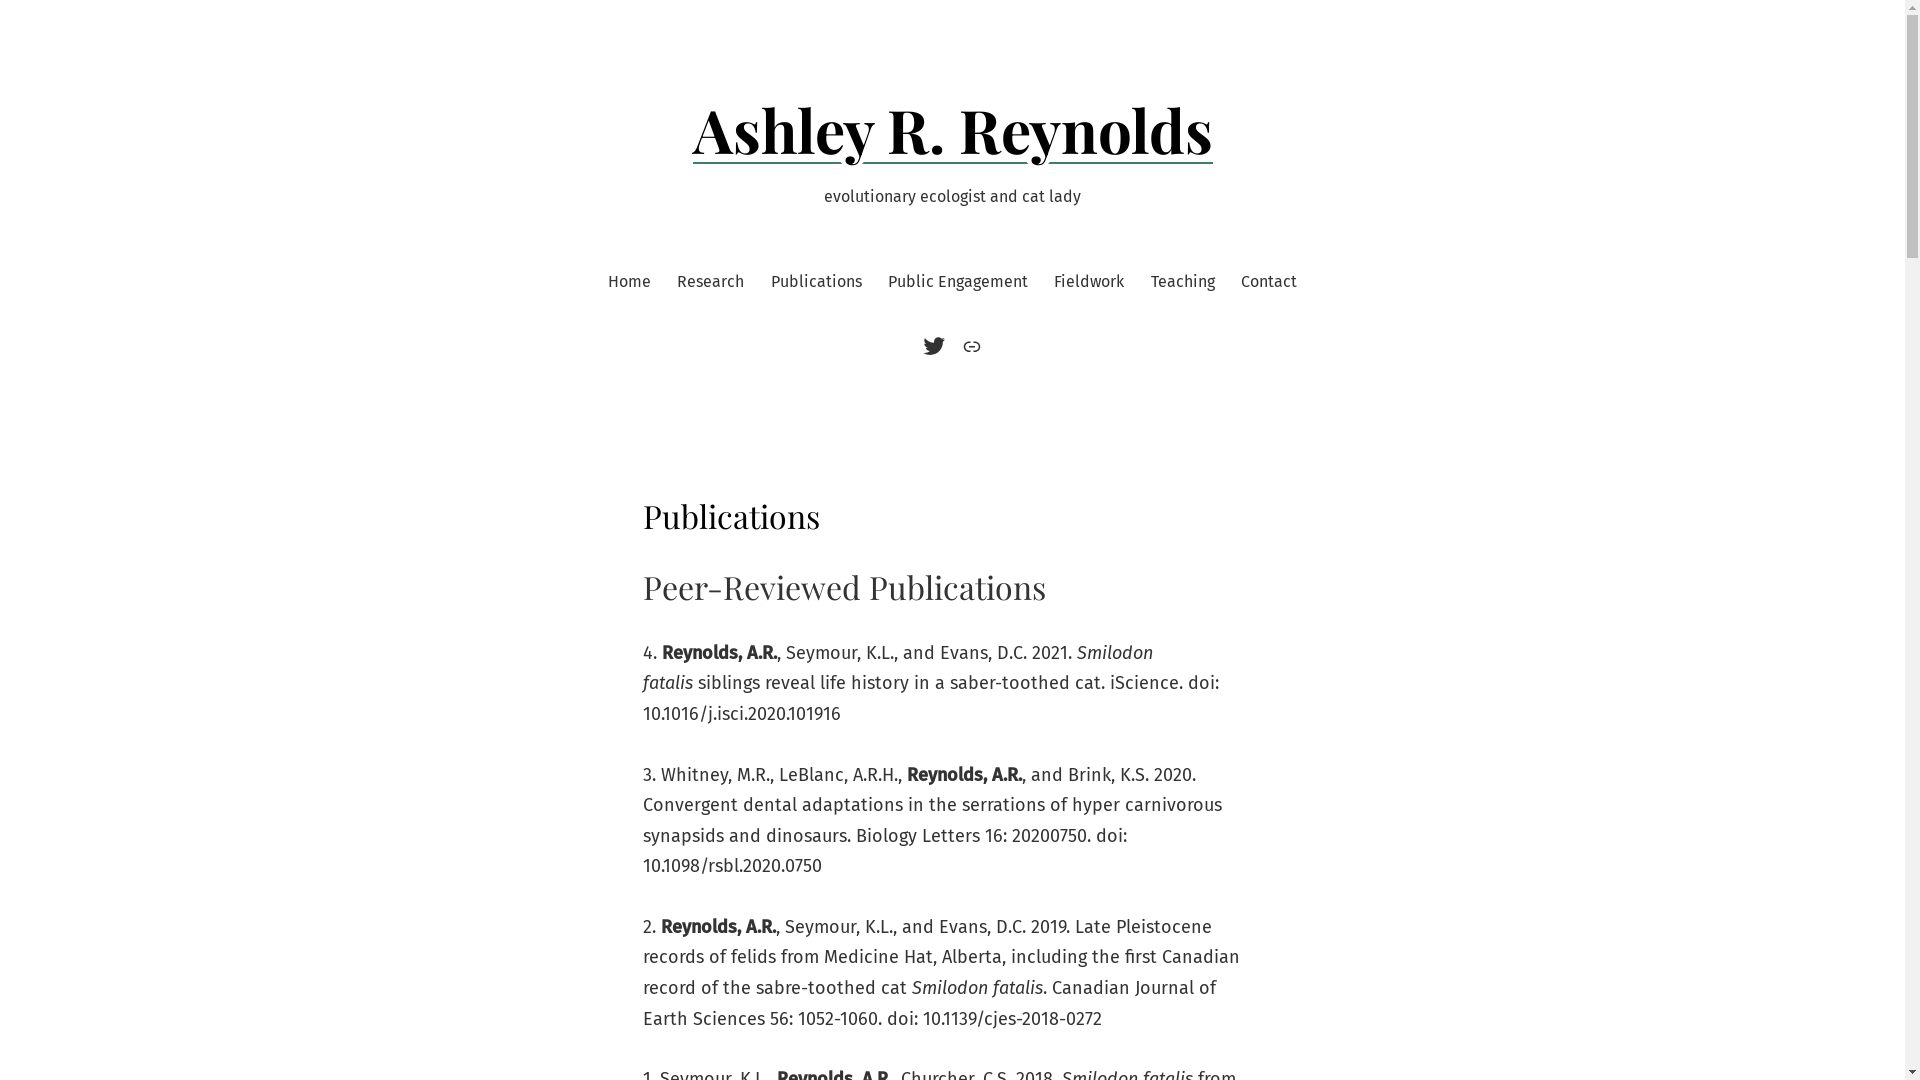 Image resolution: width=1920 pixels, height=1080 pixels. I want to click on Teaching, so click(1183, 282).